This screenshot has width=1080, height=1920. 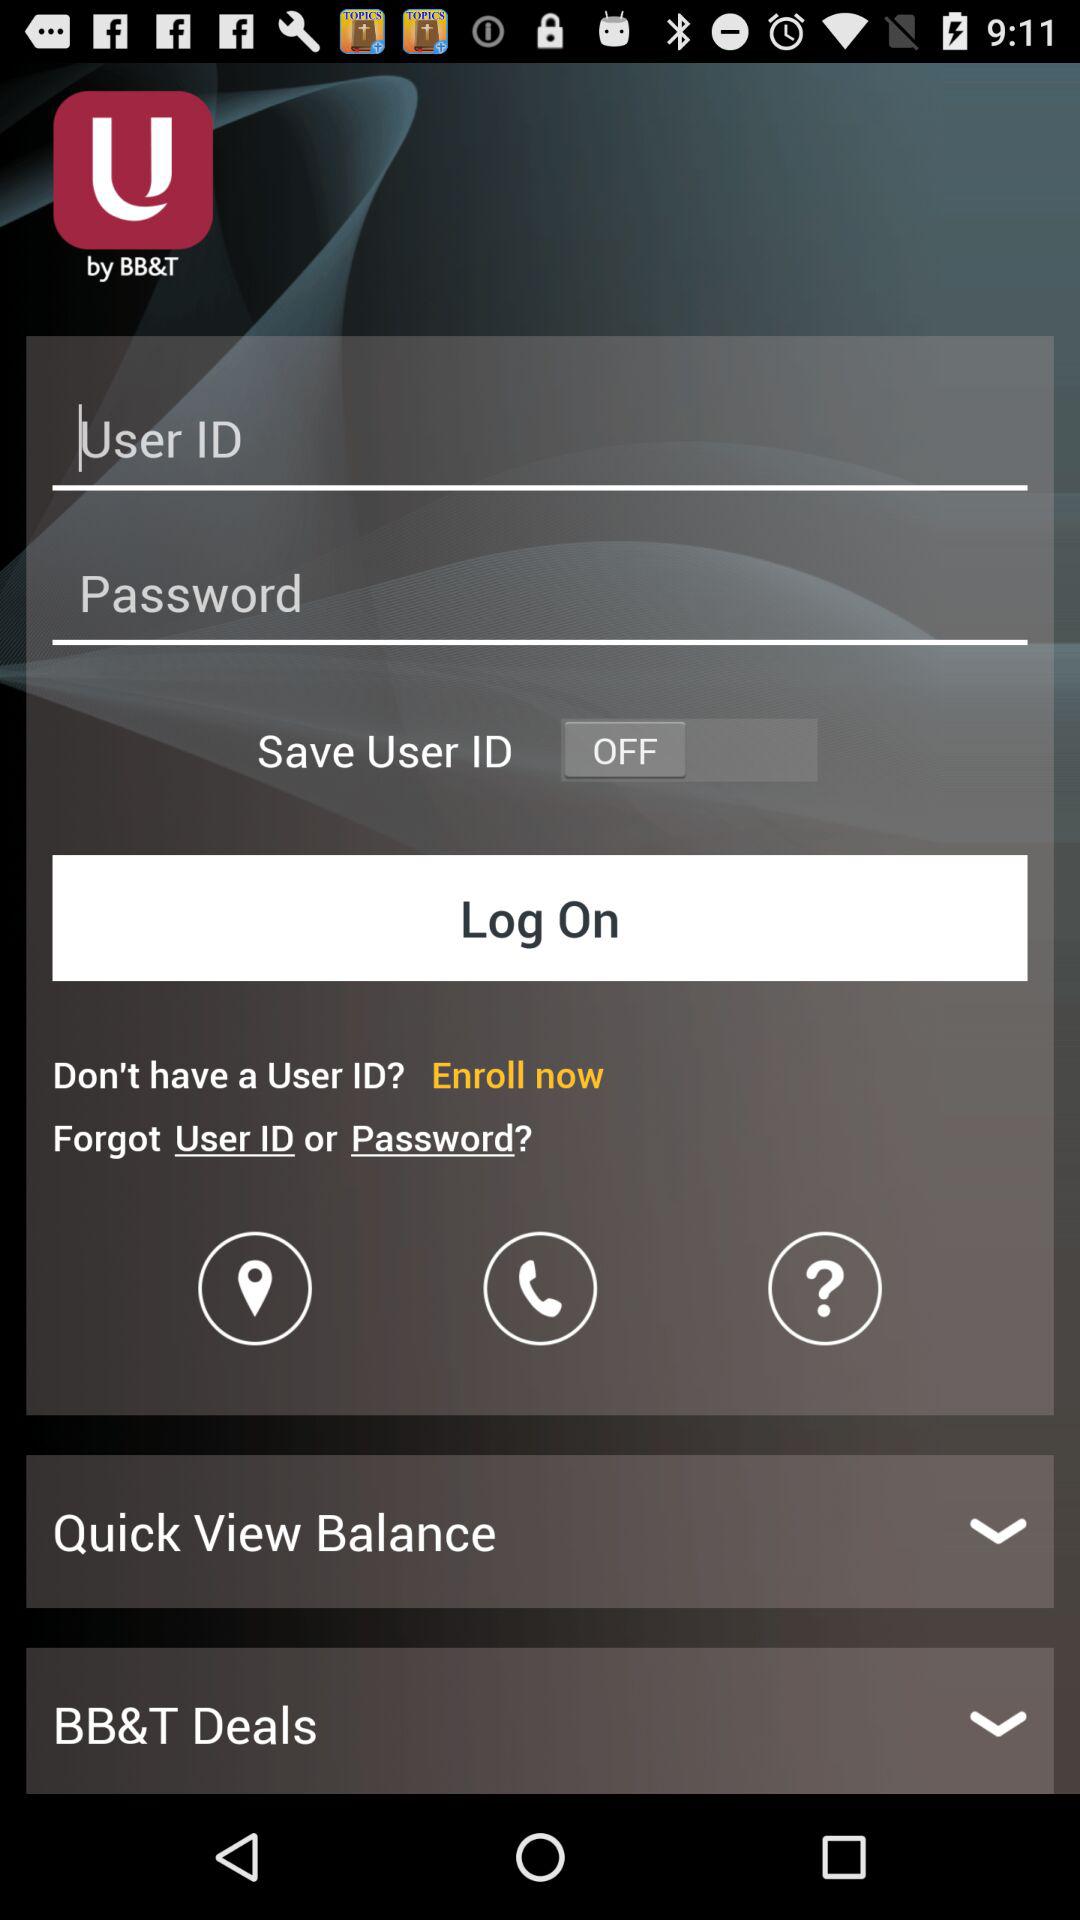 I want to click on select enroll now icon, so click(x=518, y=1074).